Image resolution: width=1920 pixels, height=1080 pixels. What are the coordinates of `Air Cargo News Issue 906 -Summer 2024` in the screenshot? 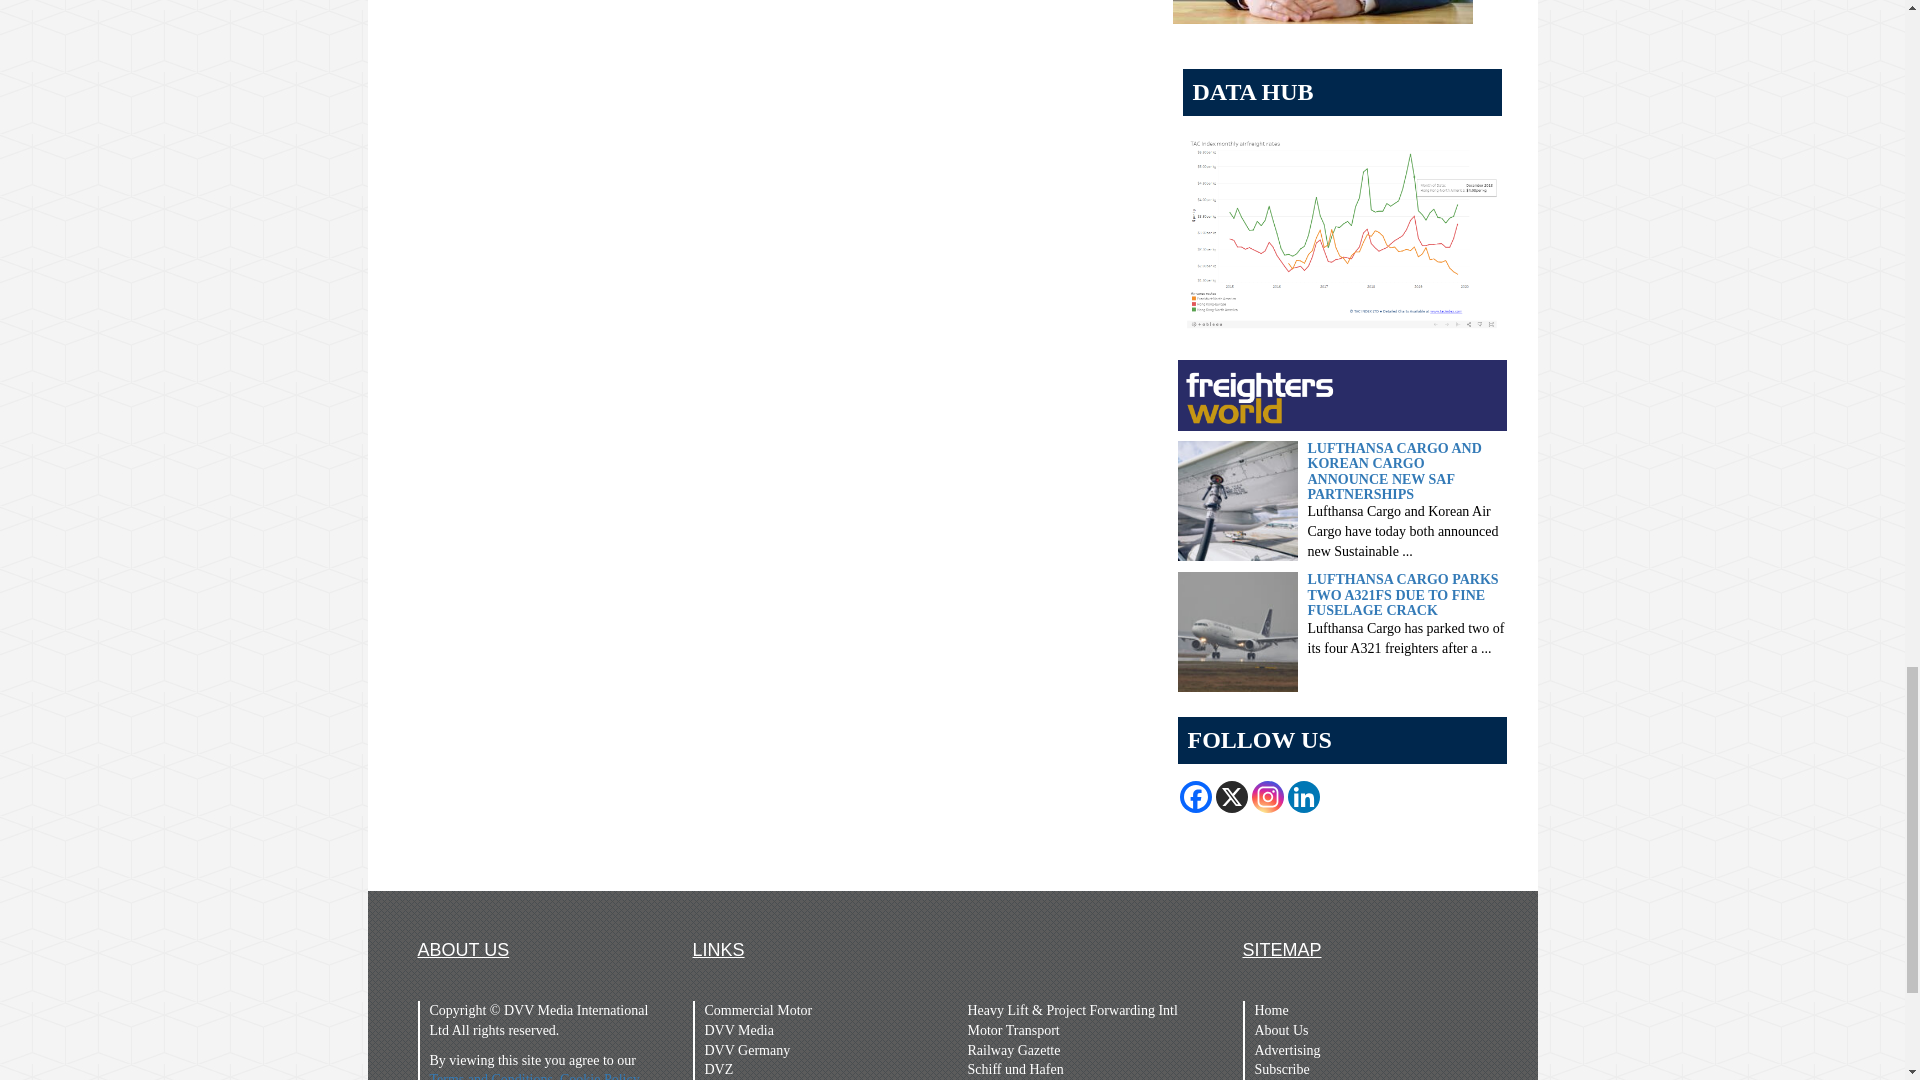 It's located at (1322, 12).